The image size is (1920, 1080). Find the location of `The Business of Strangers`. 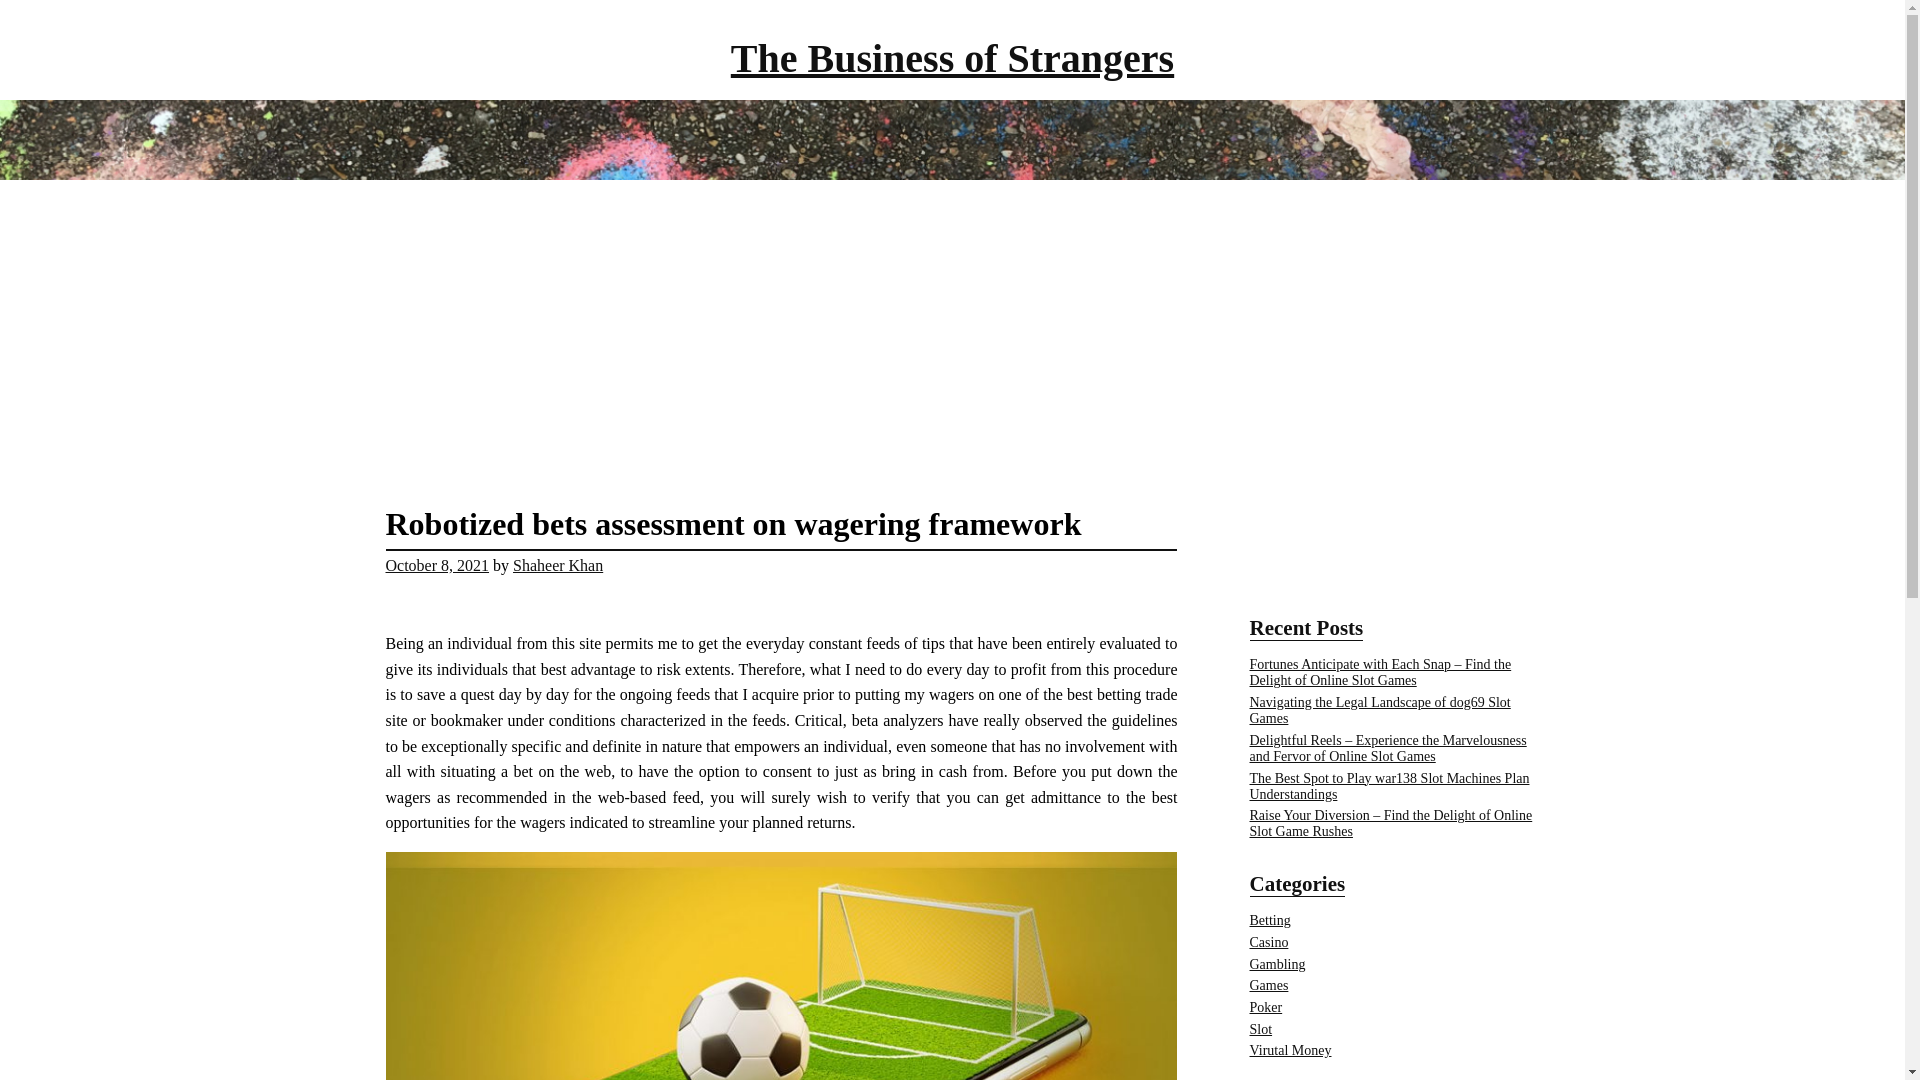

The Business of Strangers is located at coordinates (952, 58).